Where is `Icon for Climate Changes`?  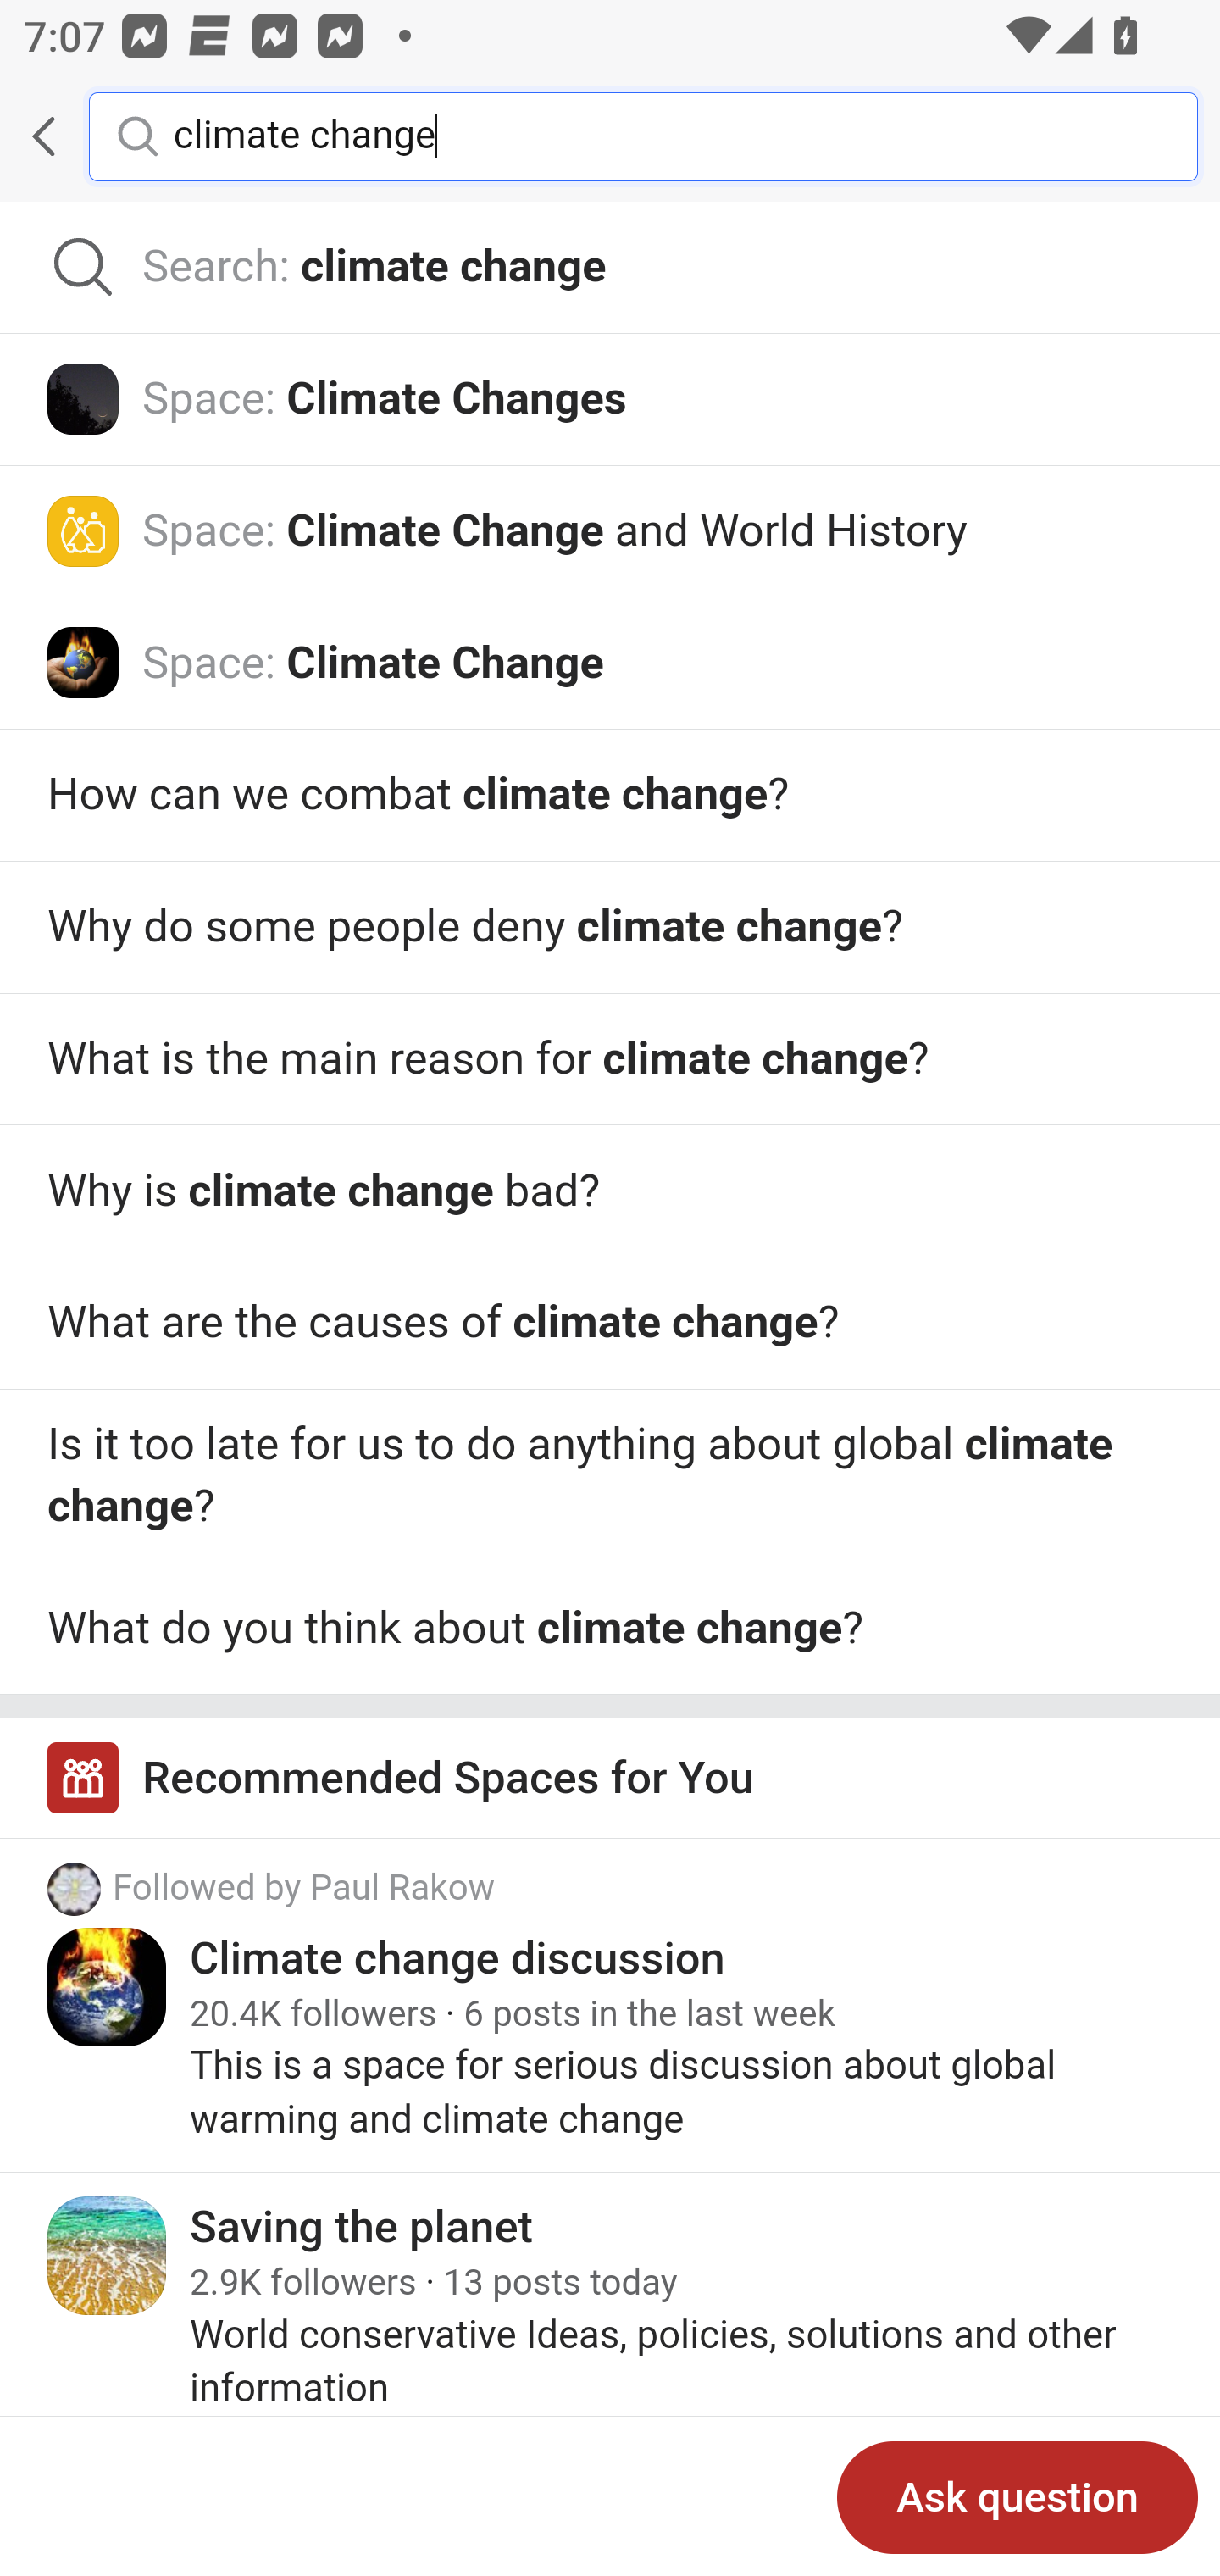 Icon for Climate Changes is located at coordinates (83, 397).